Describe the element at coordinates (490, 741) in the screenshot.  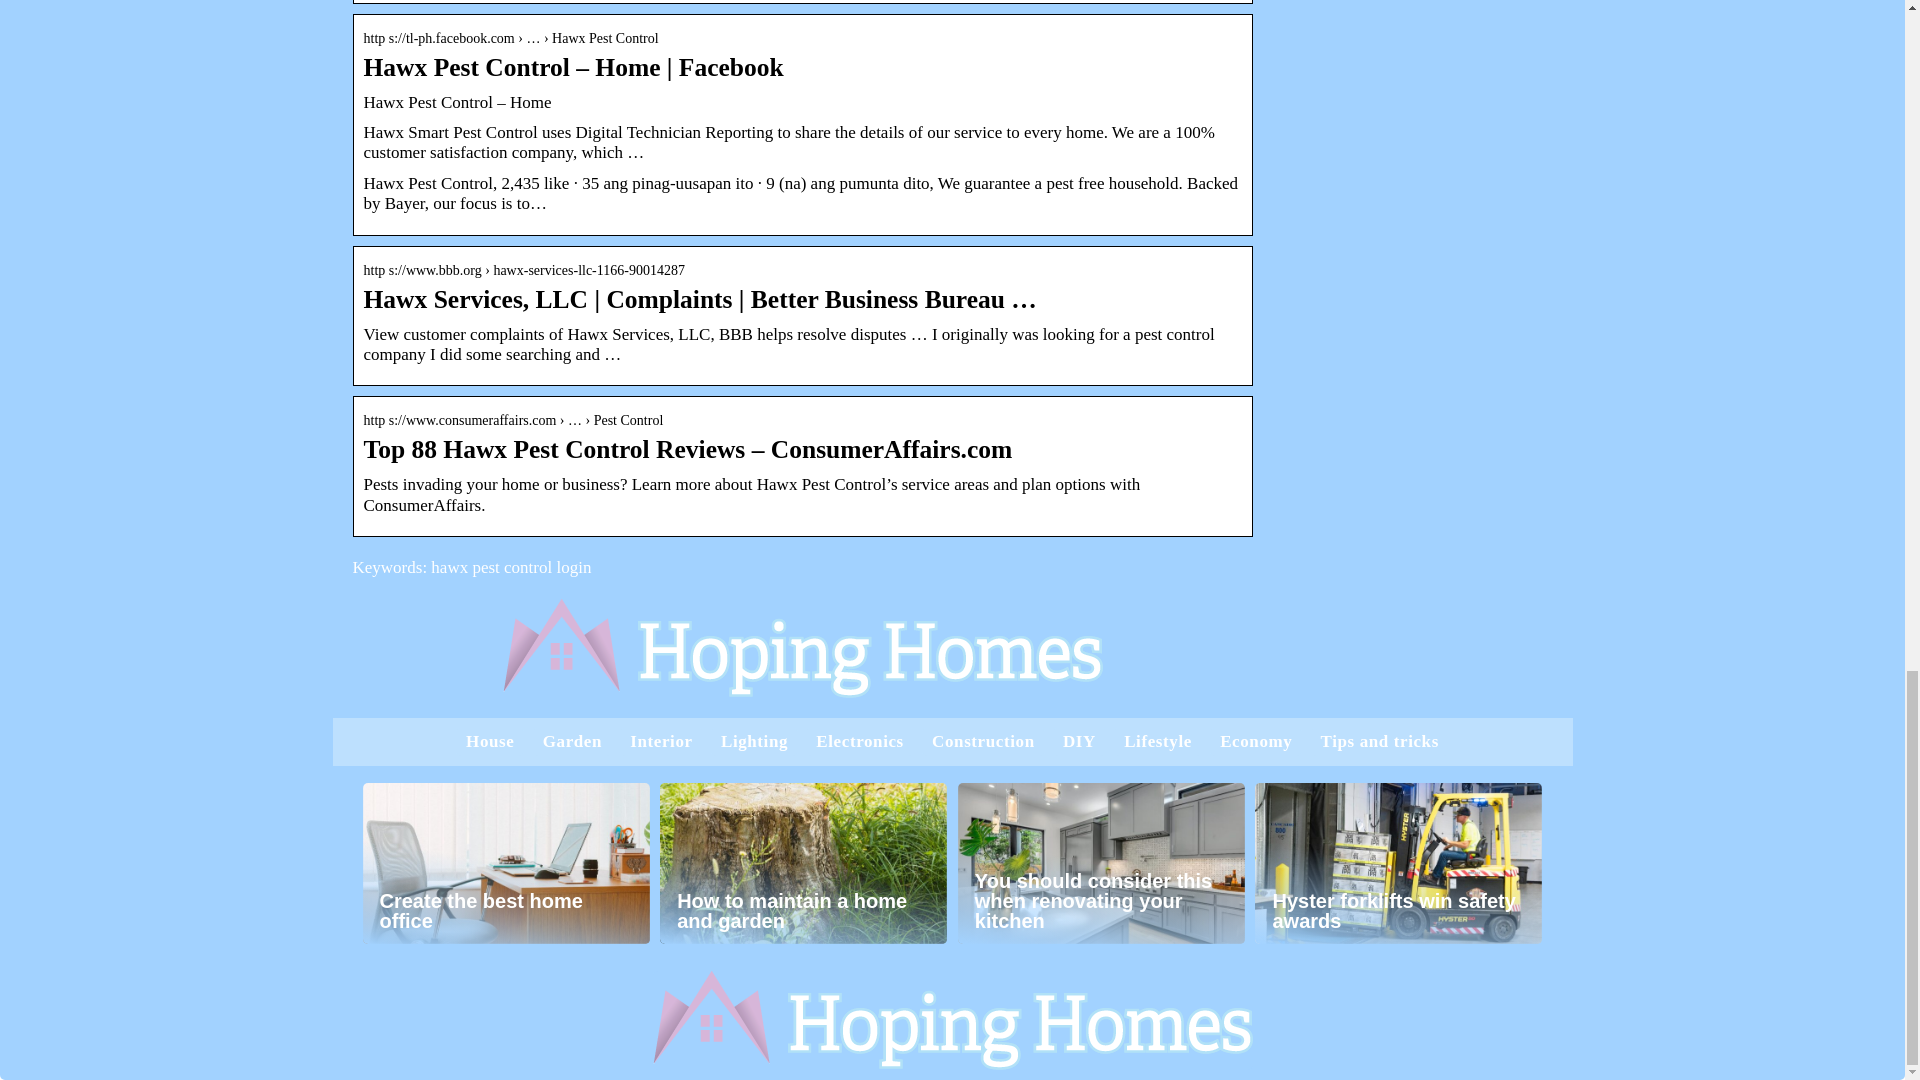
I see `House` at that location.